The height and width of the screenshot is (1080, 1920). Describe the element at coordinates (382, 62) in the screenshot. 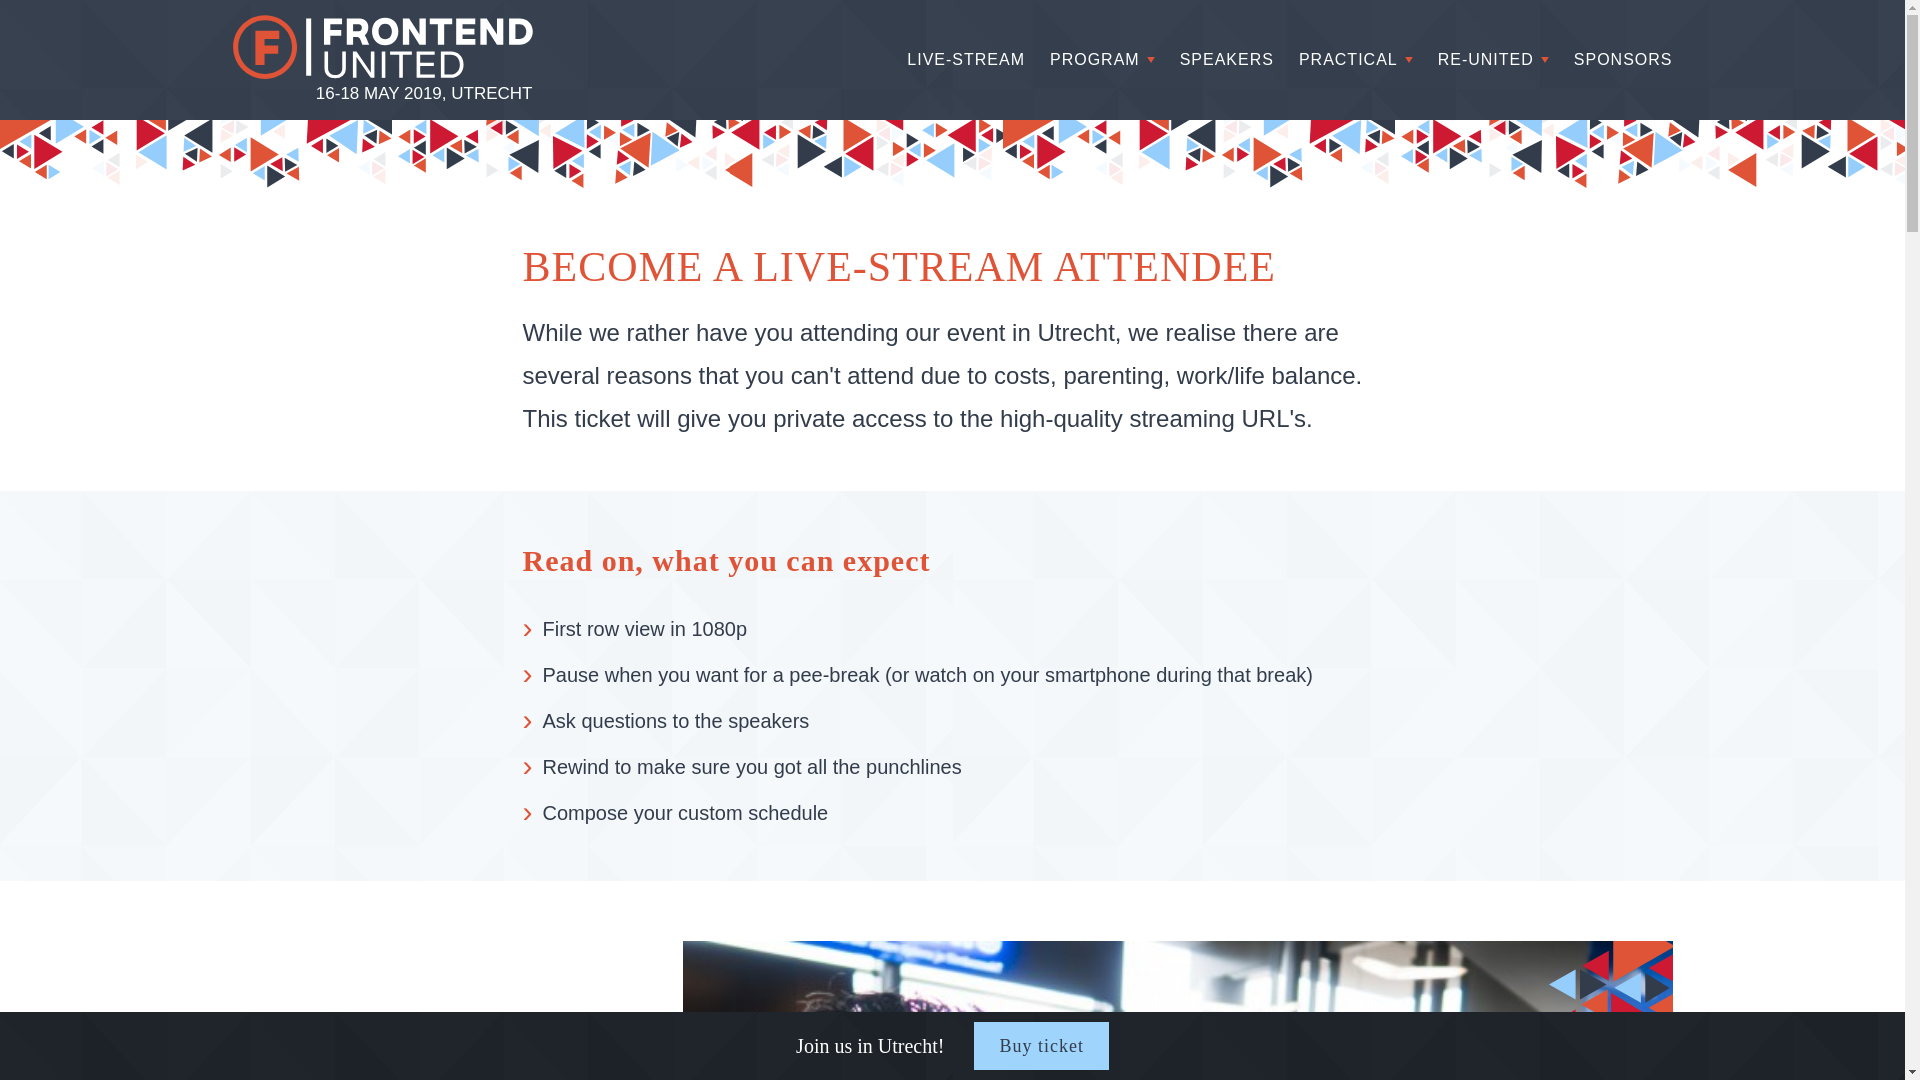

I see `16-18 MAY 2019, UTRECHT` at that location.